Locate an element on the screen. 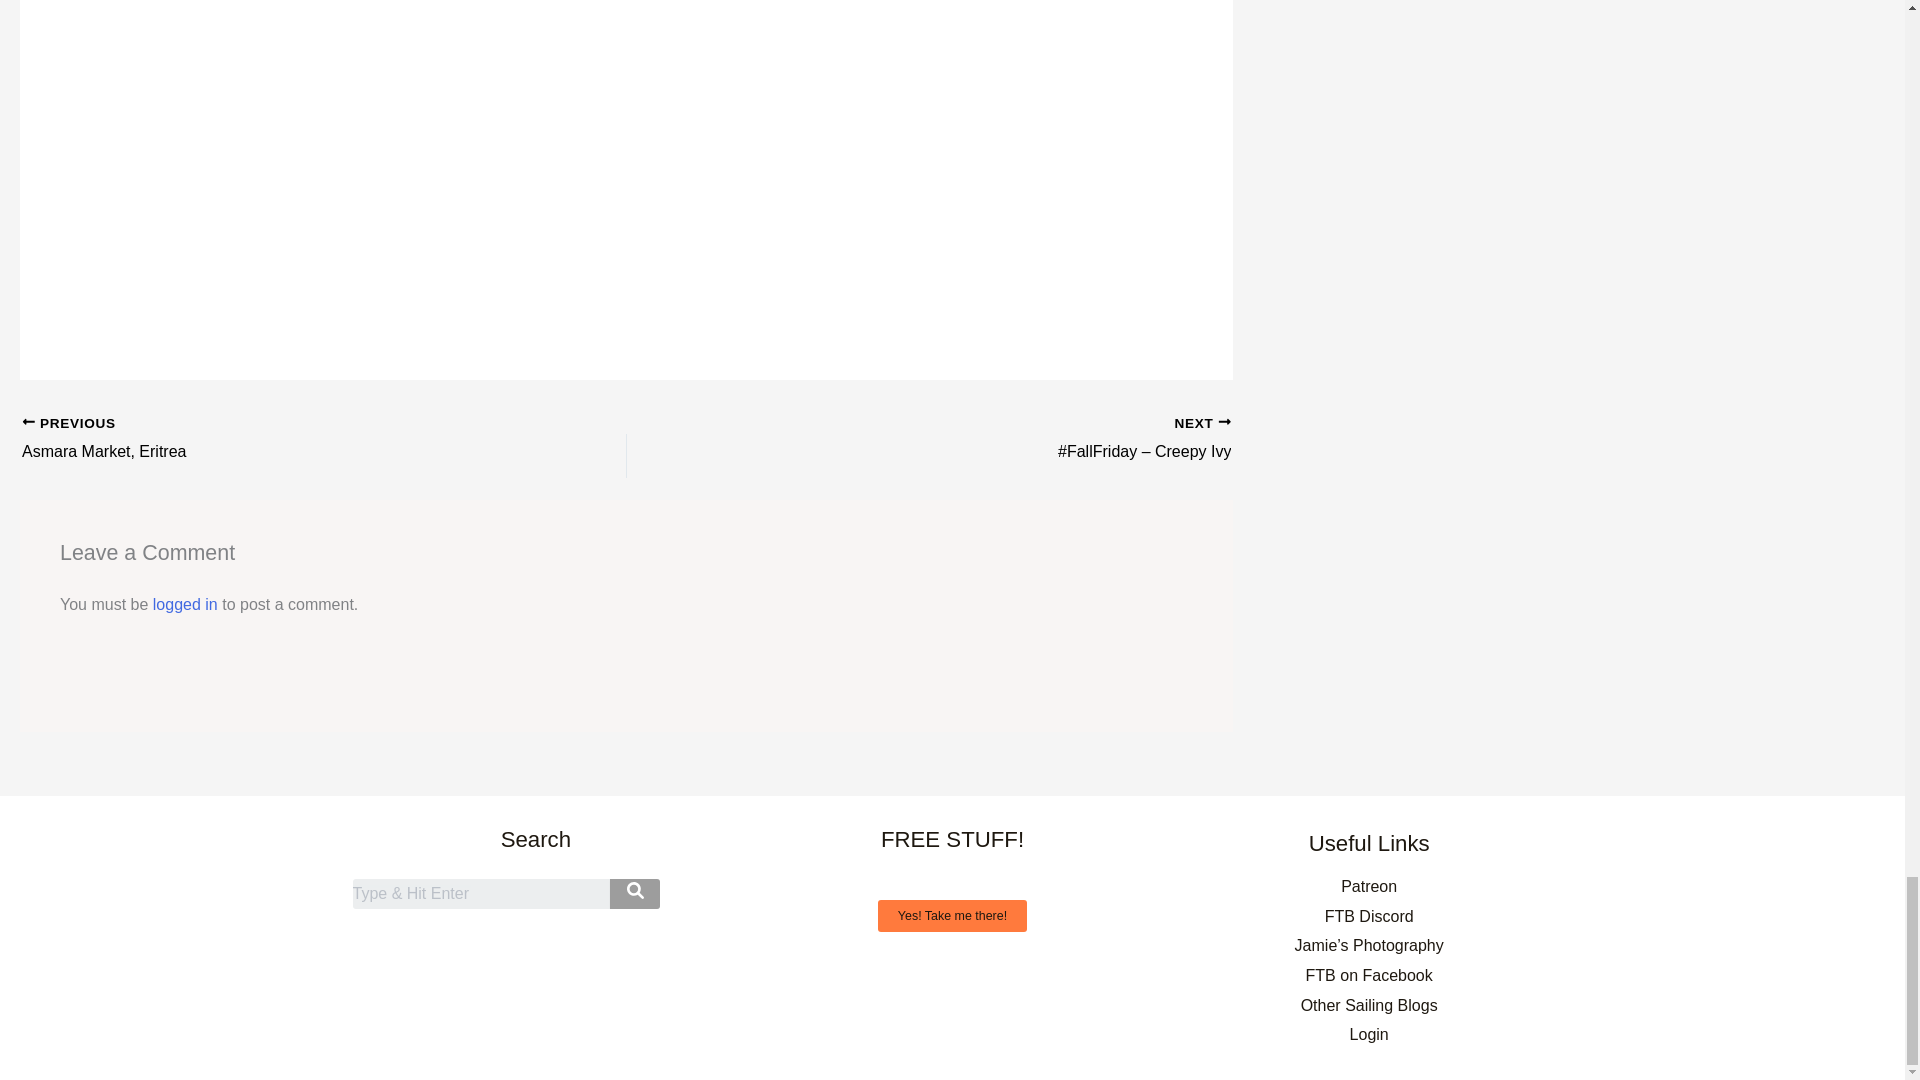 This screenshot has height=1080, width=1920. Search is located at coordinates (480, 894).